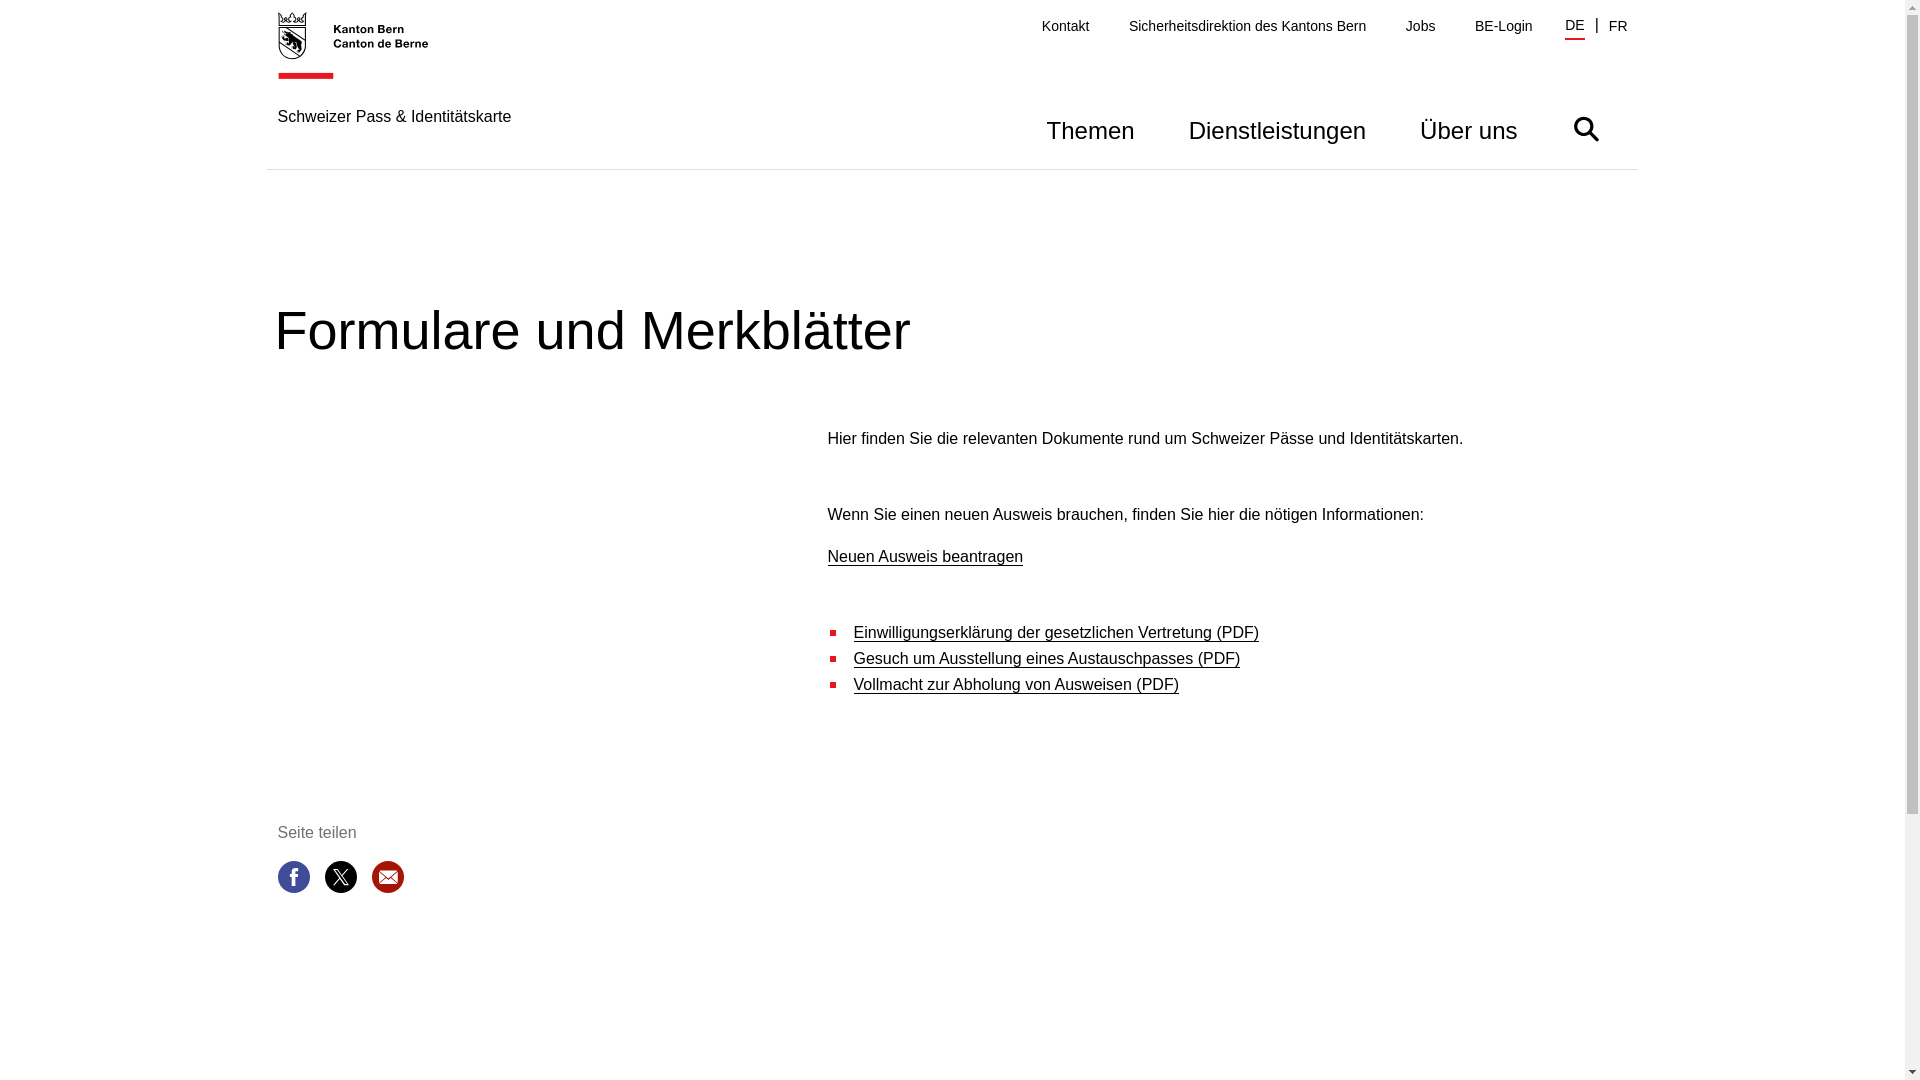 Image resolution: width=1920 pixels, height=1080 pixels. I want to click on DE, so click(1574, 28).